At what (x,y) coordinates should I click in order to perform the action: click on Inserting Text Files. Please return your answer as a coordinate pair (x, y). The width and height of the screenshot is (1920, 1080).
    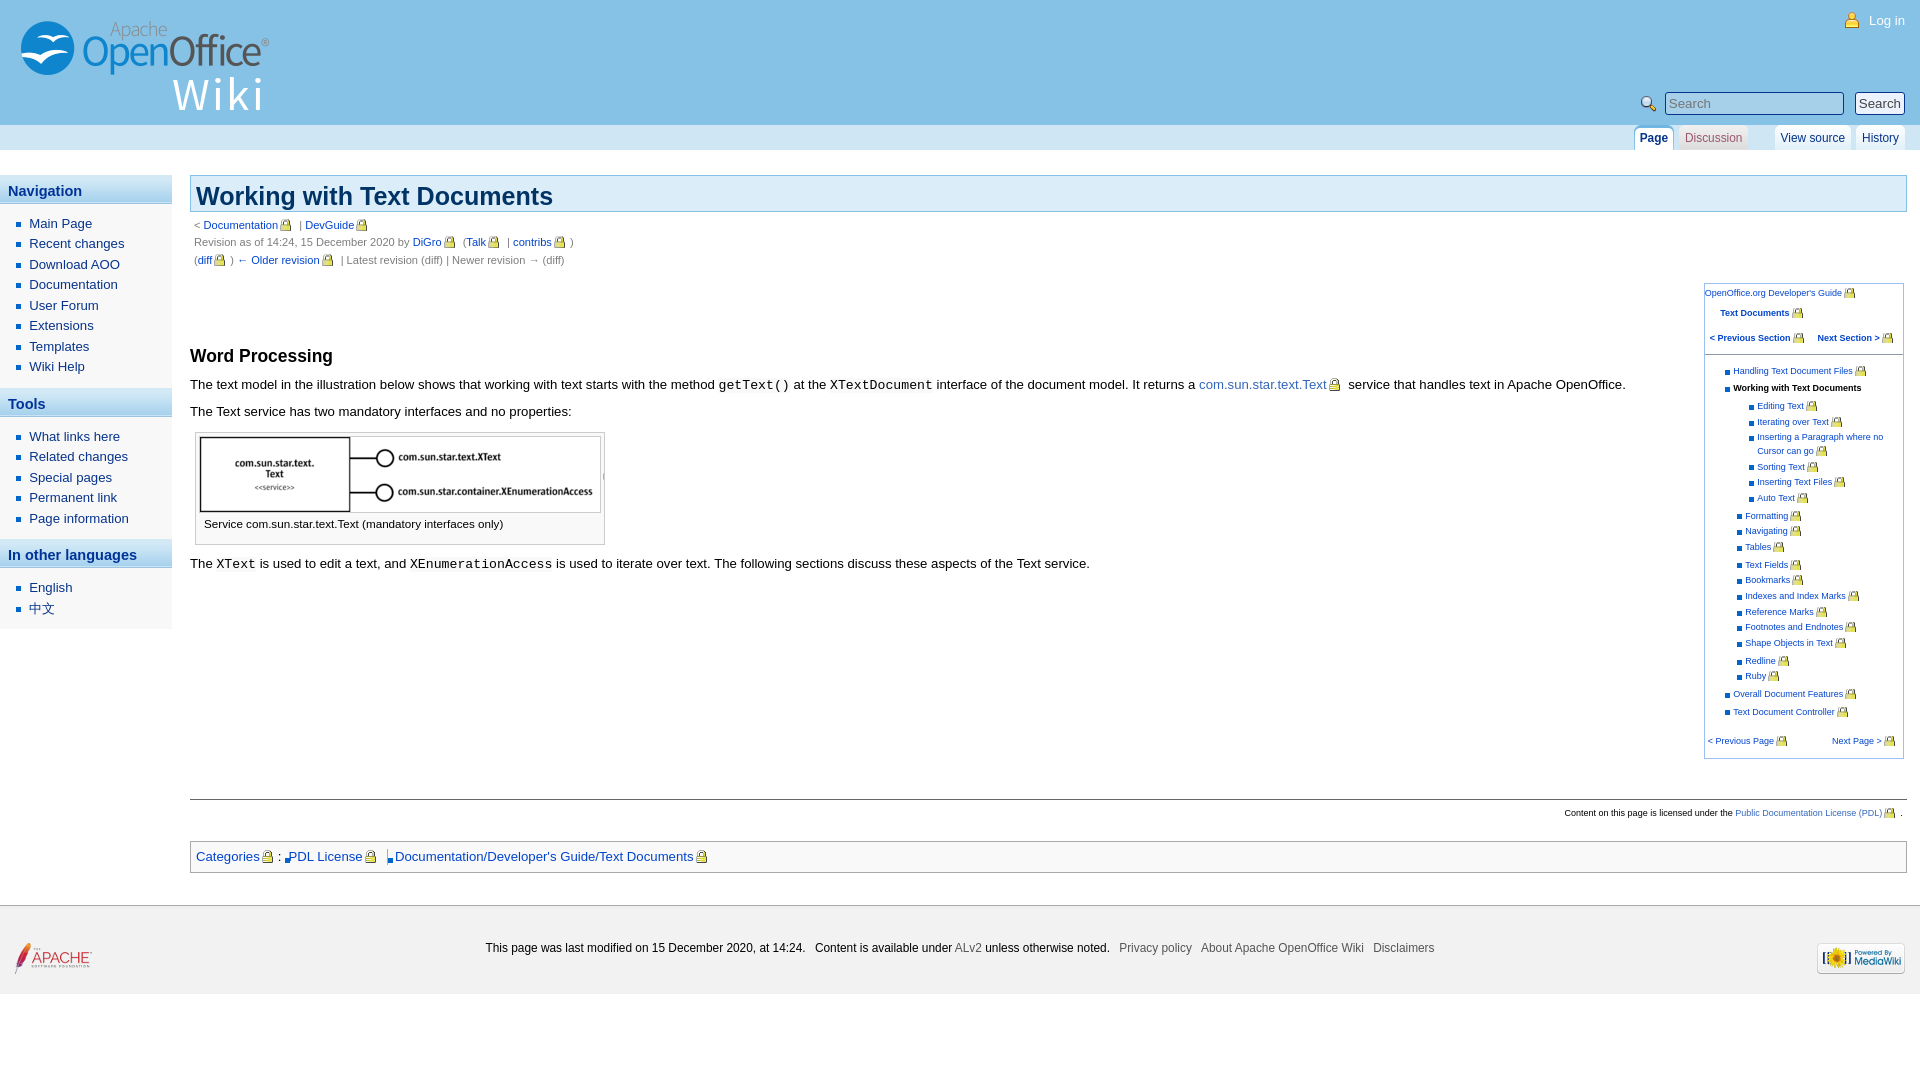
    Looking at the image, I should click on (1802, 482).